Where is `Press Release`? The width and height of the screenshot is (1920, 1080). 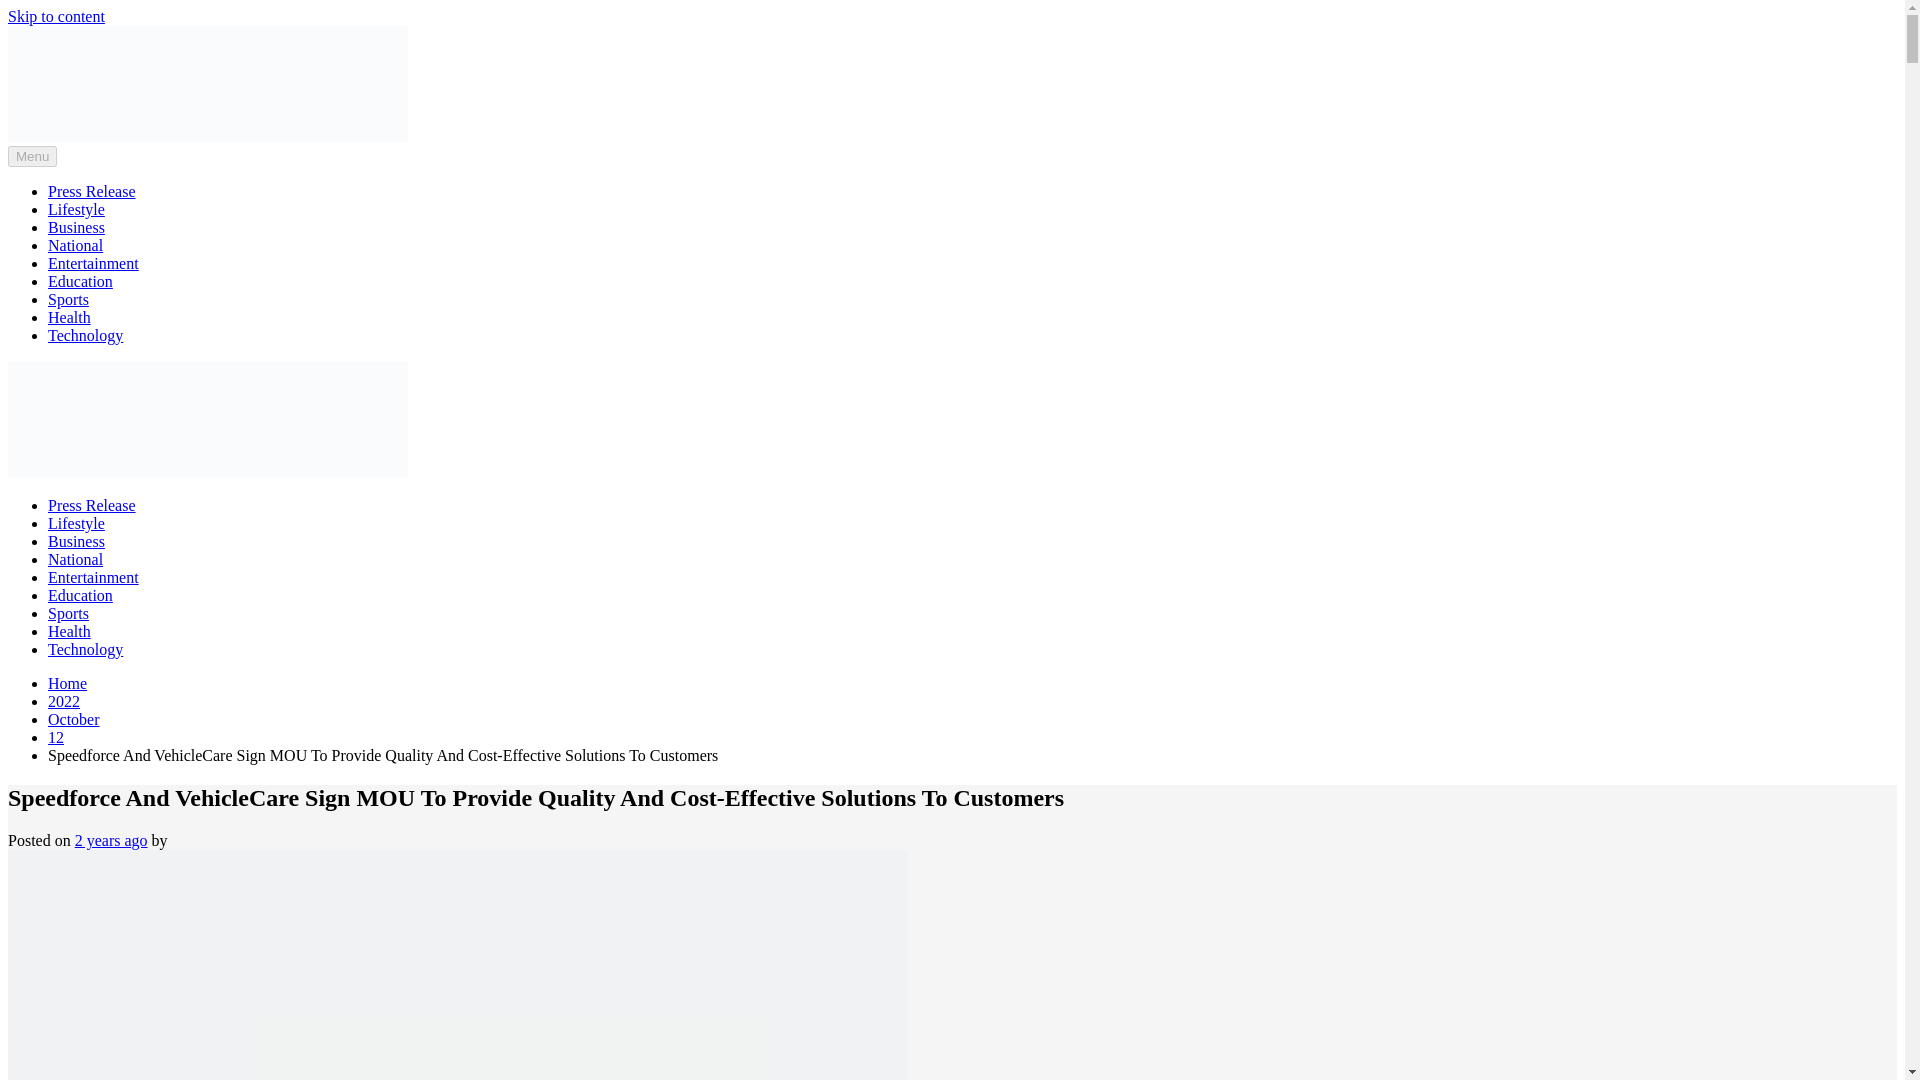 Press Release is located at coordinates (92, 190).